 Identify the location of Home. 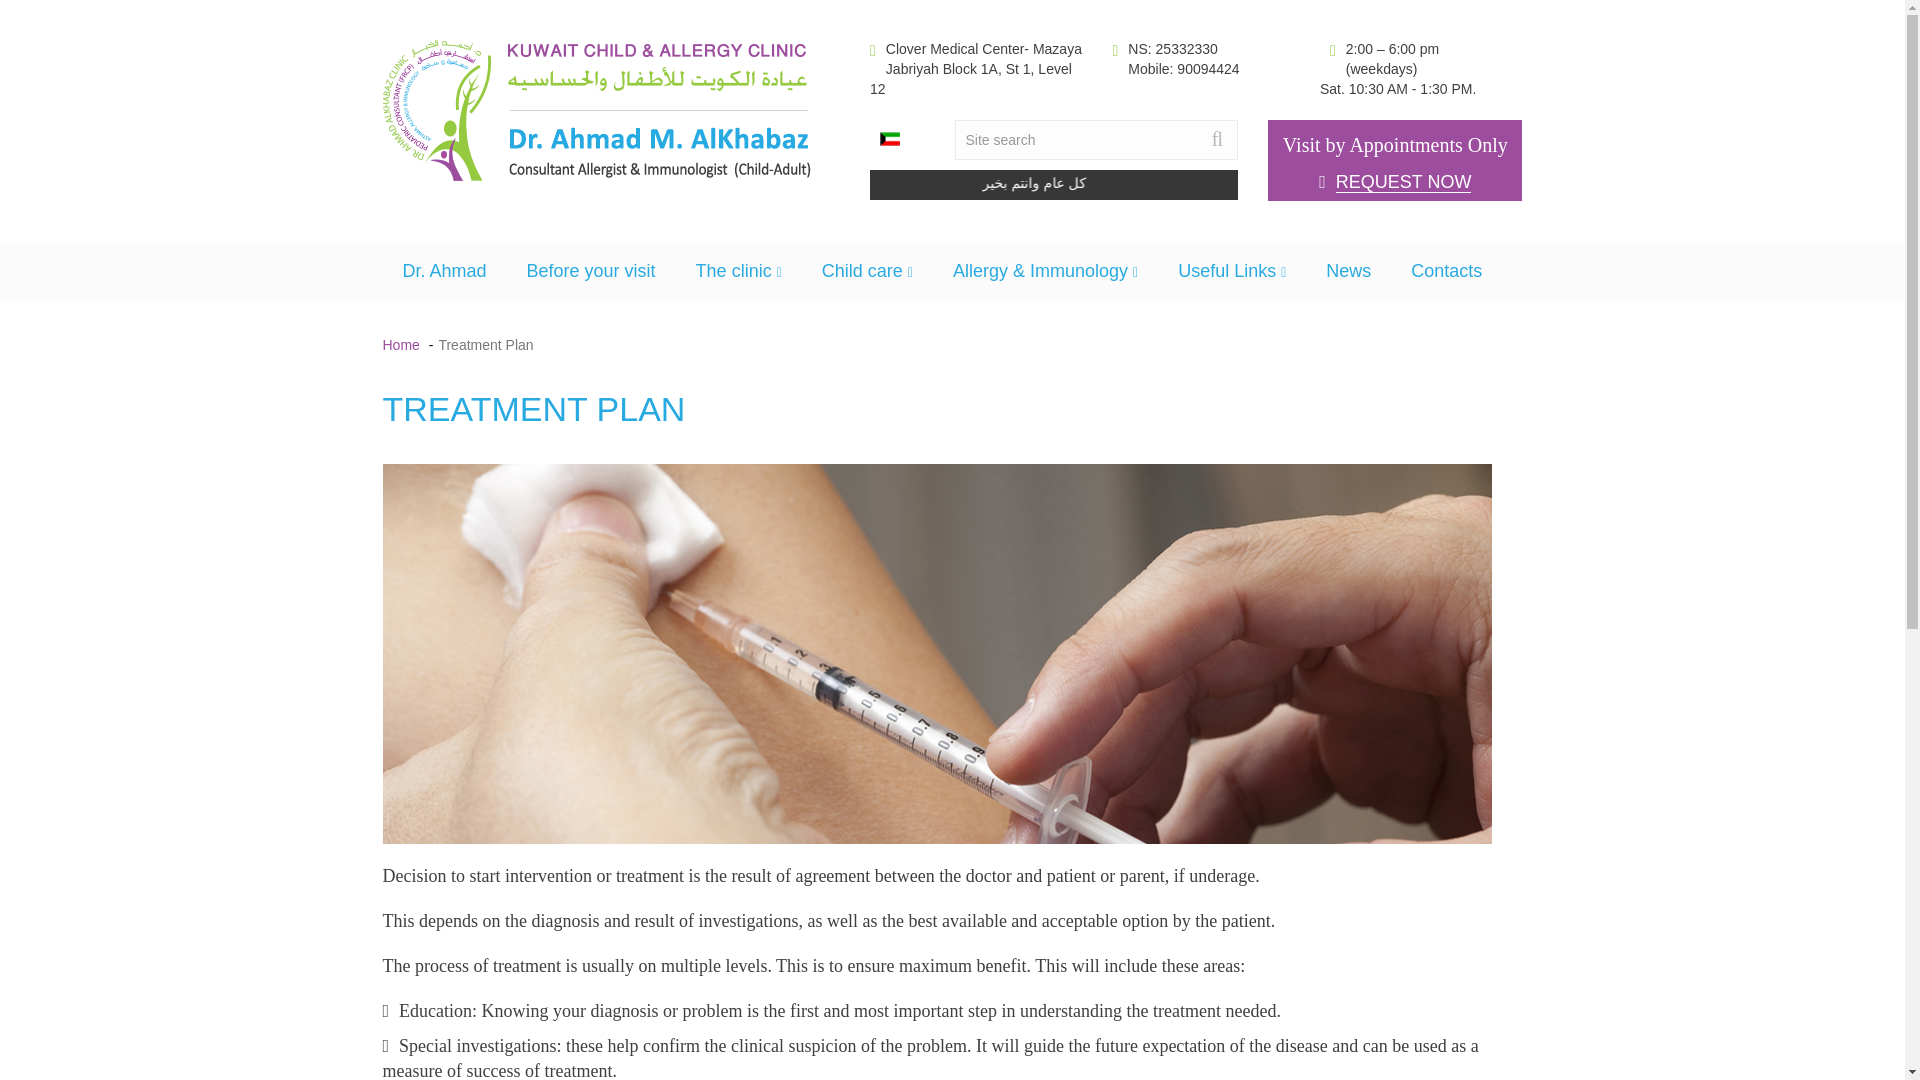
(444, 270).